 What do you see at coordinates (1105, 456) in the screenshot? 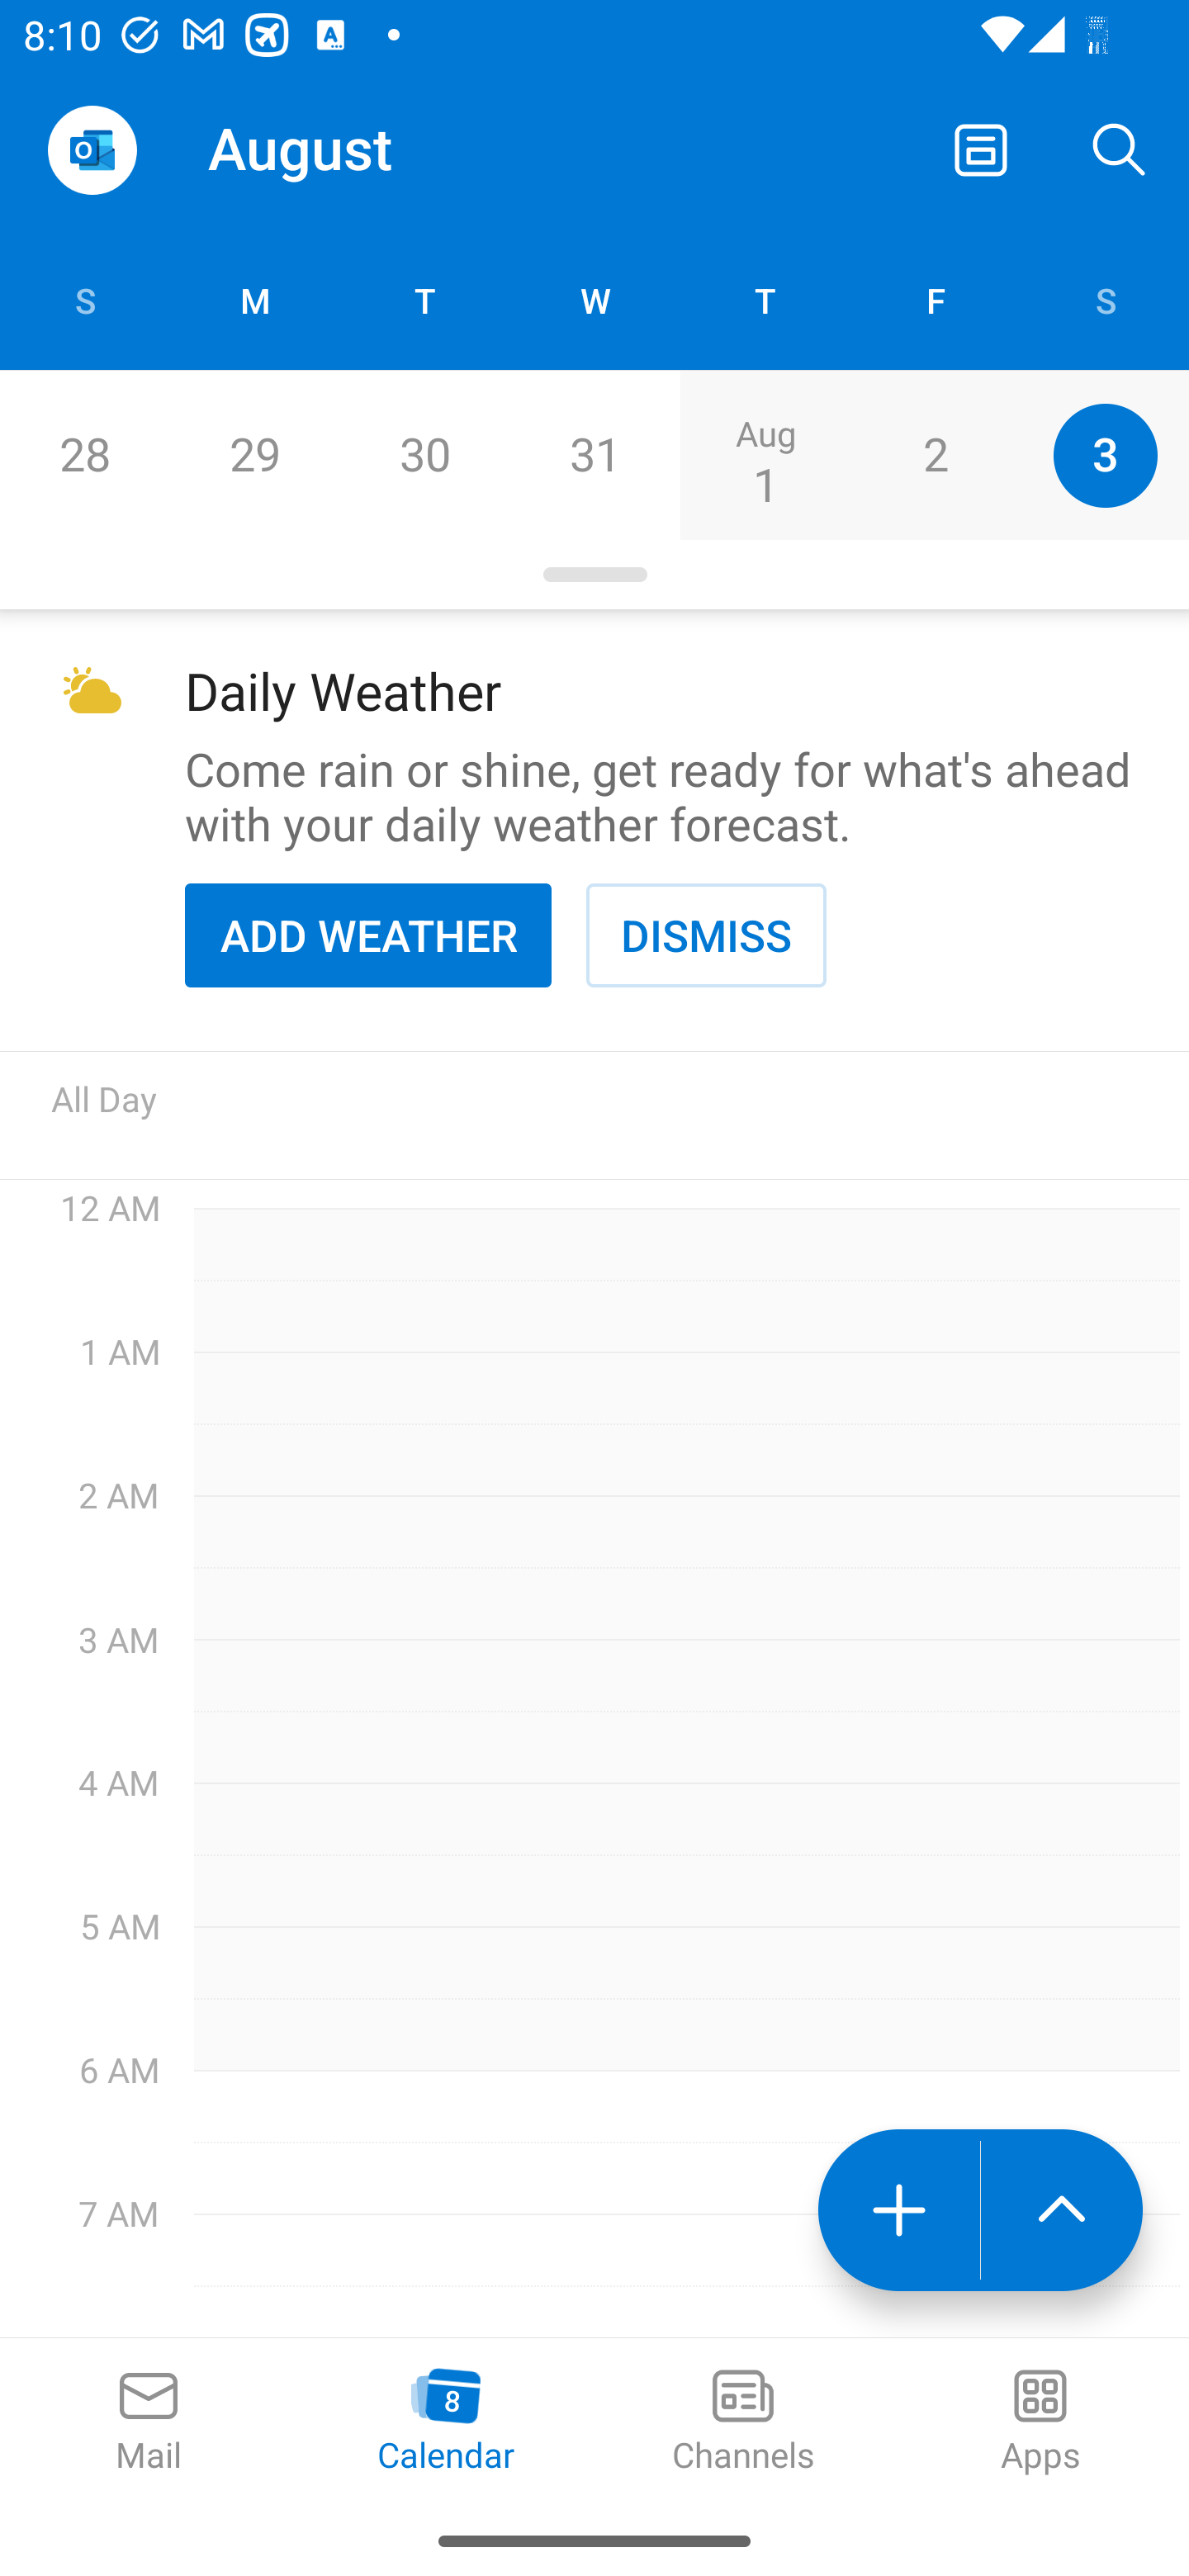
I see `3 Saturday, August 3, Selected` at bounding box center [1105, 456].